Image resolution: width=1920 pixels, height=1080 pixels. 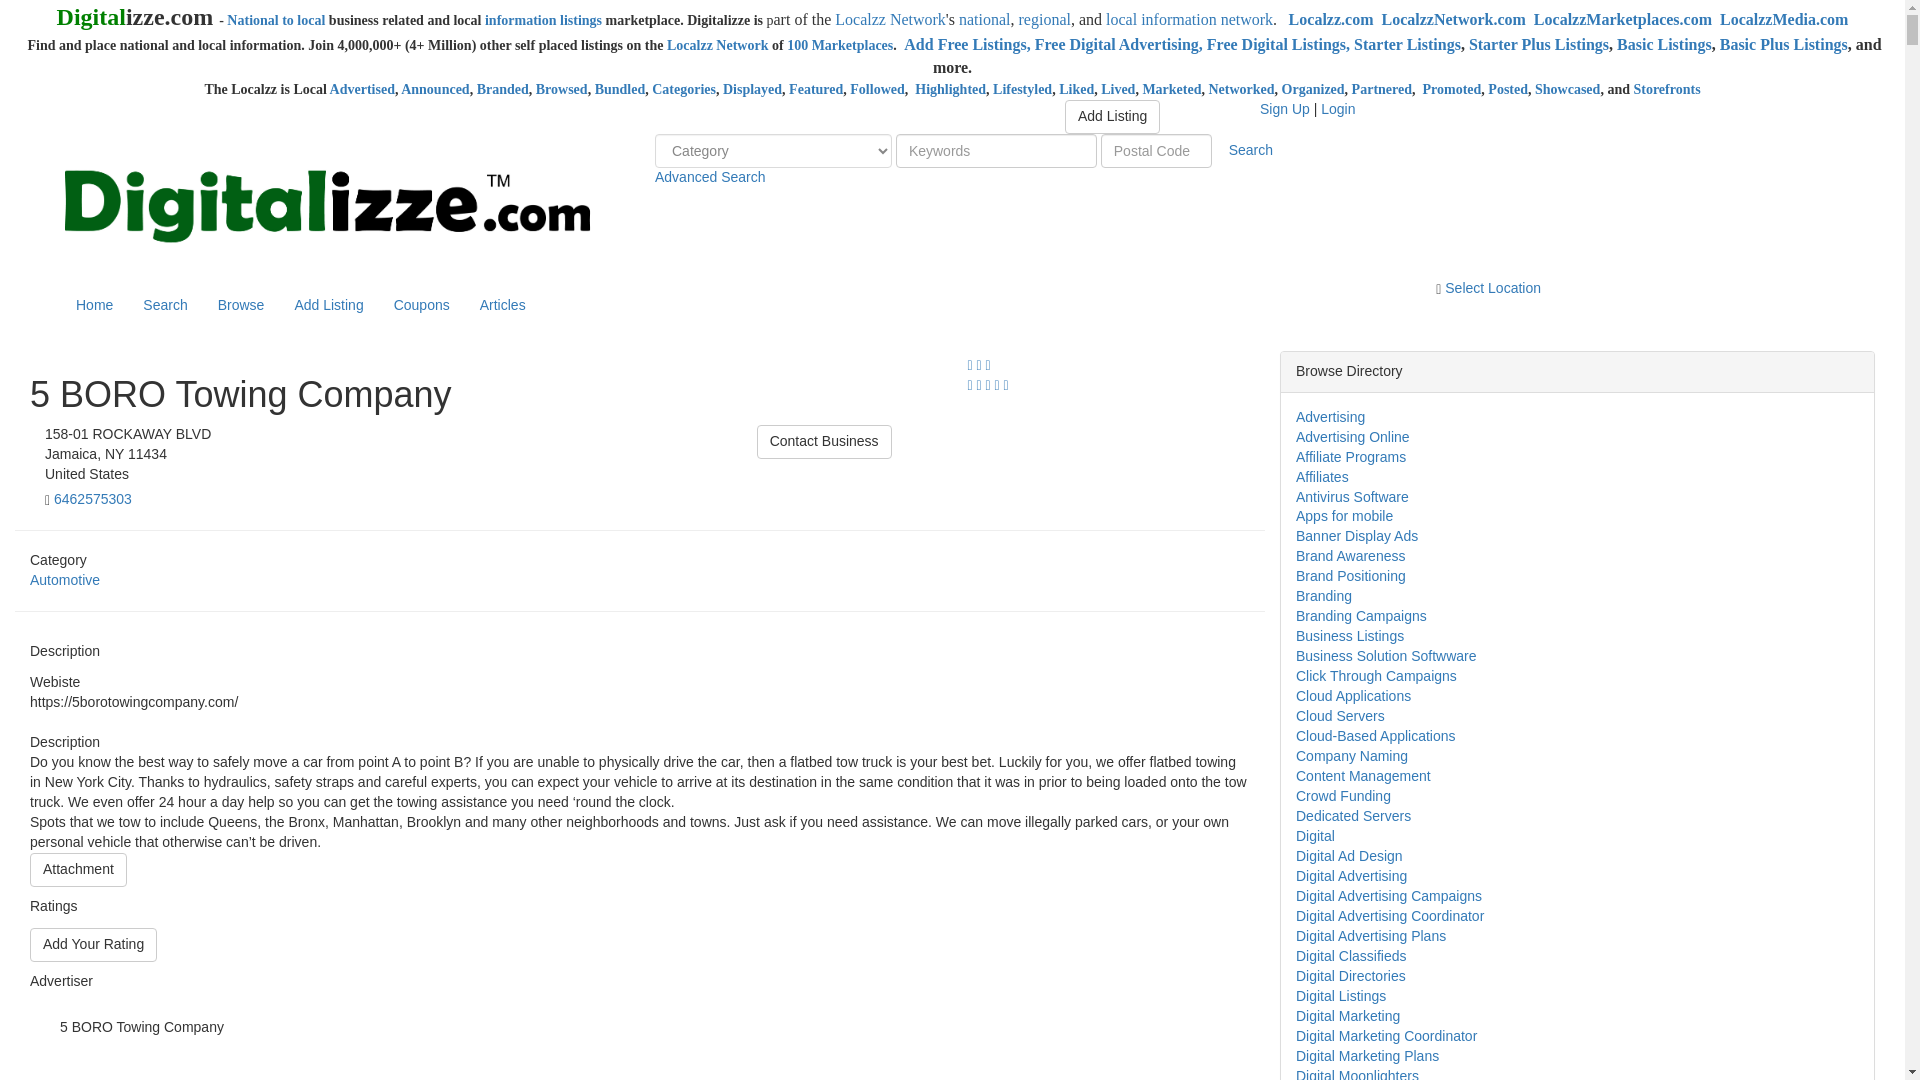 What do you see at coordinates (1022, 90) in the screenshot?
I see `Lifestyled` at bounding box center [1022, 90].